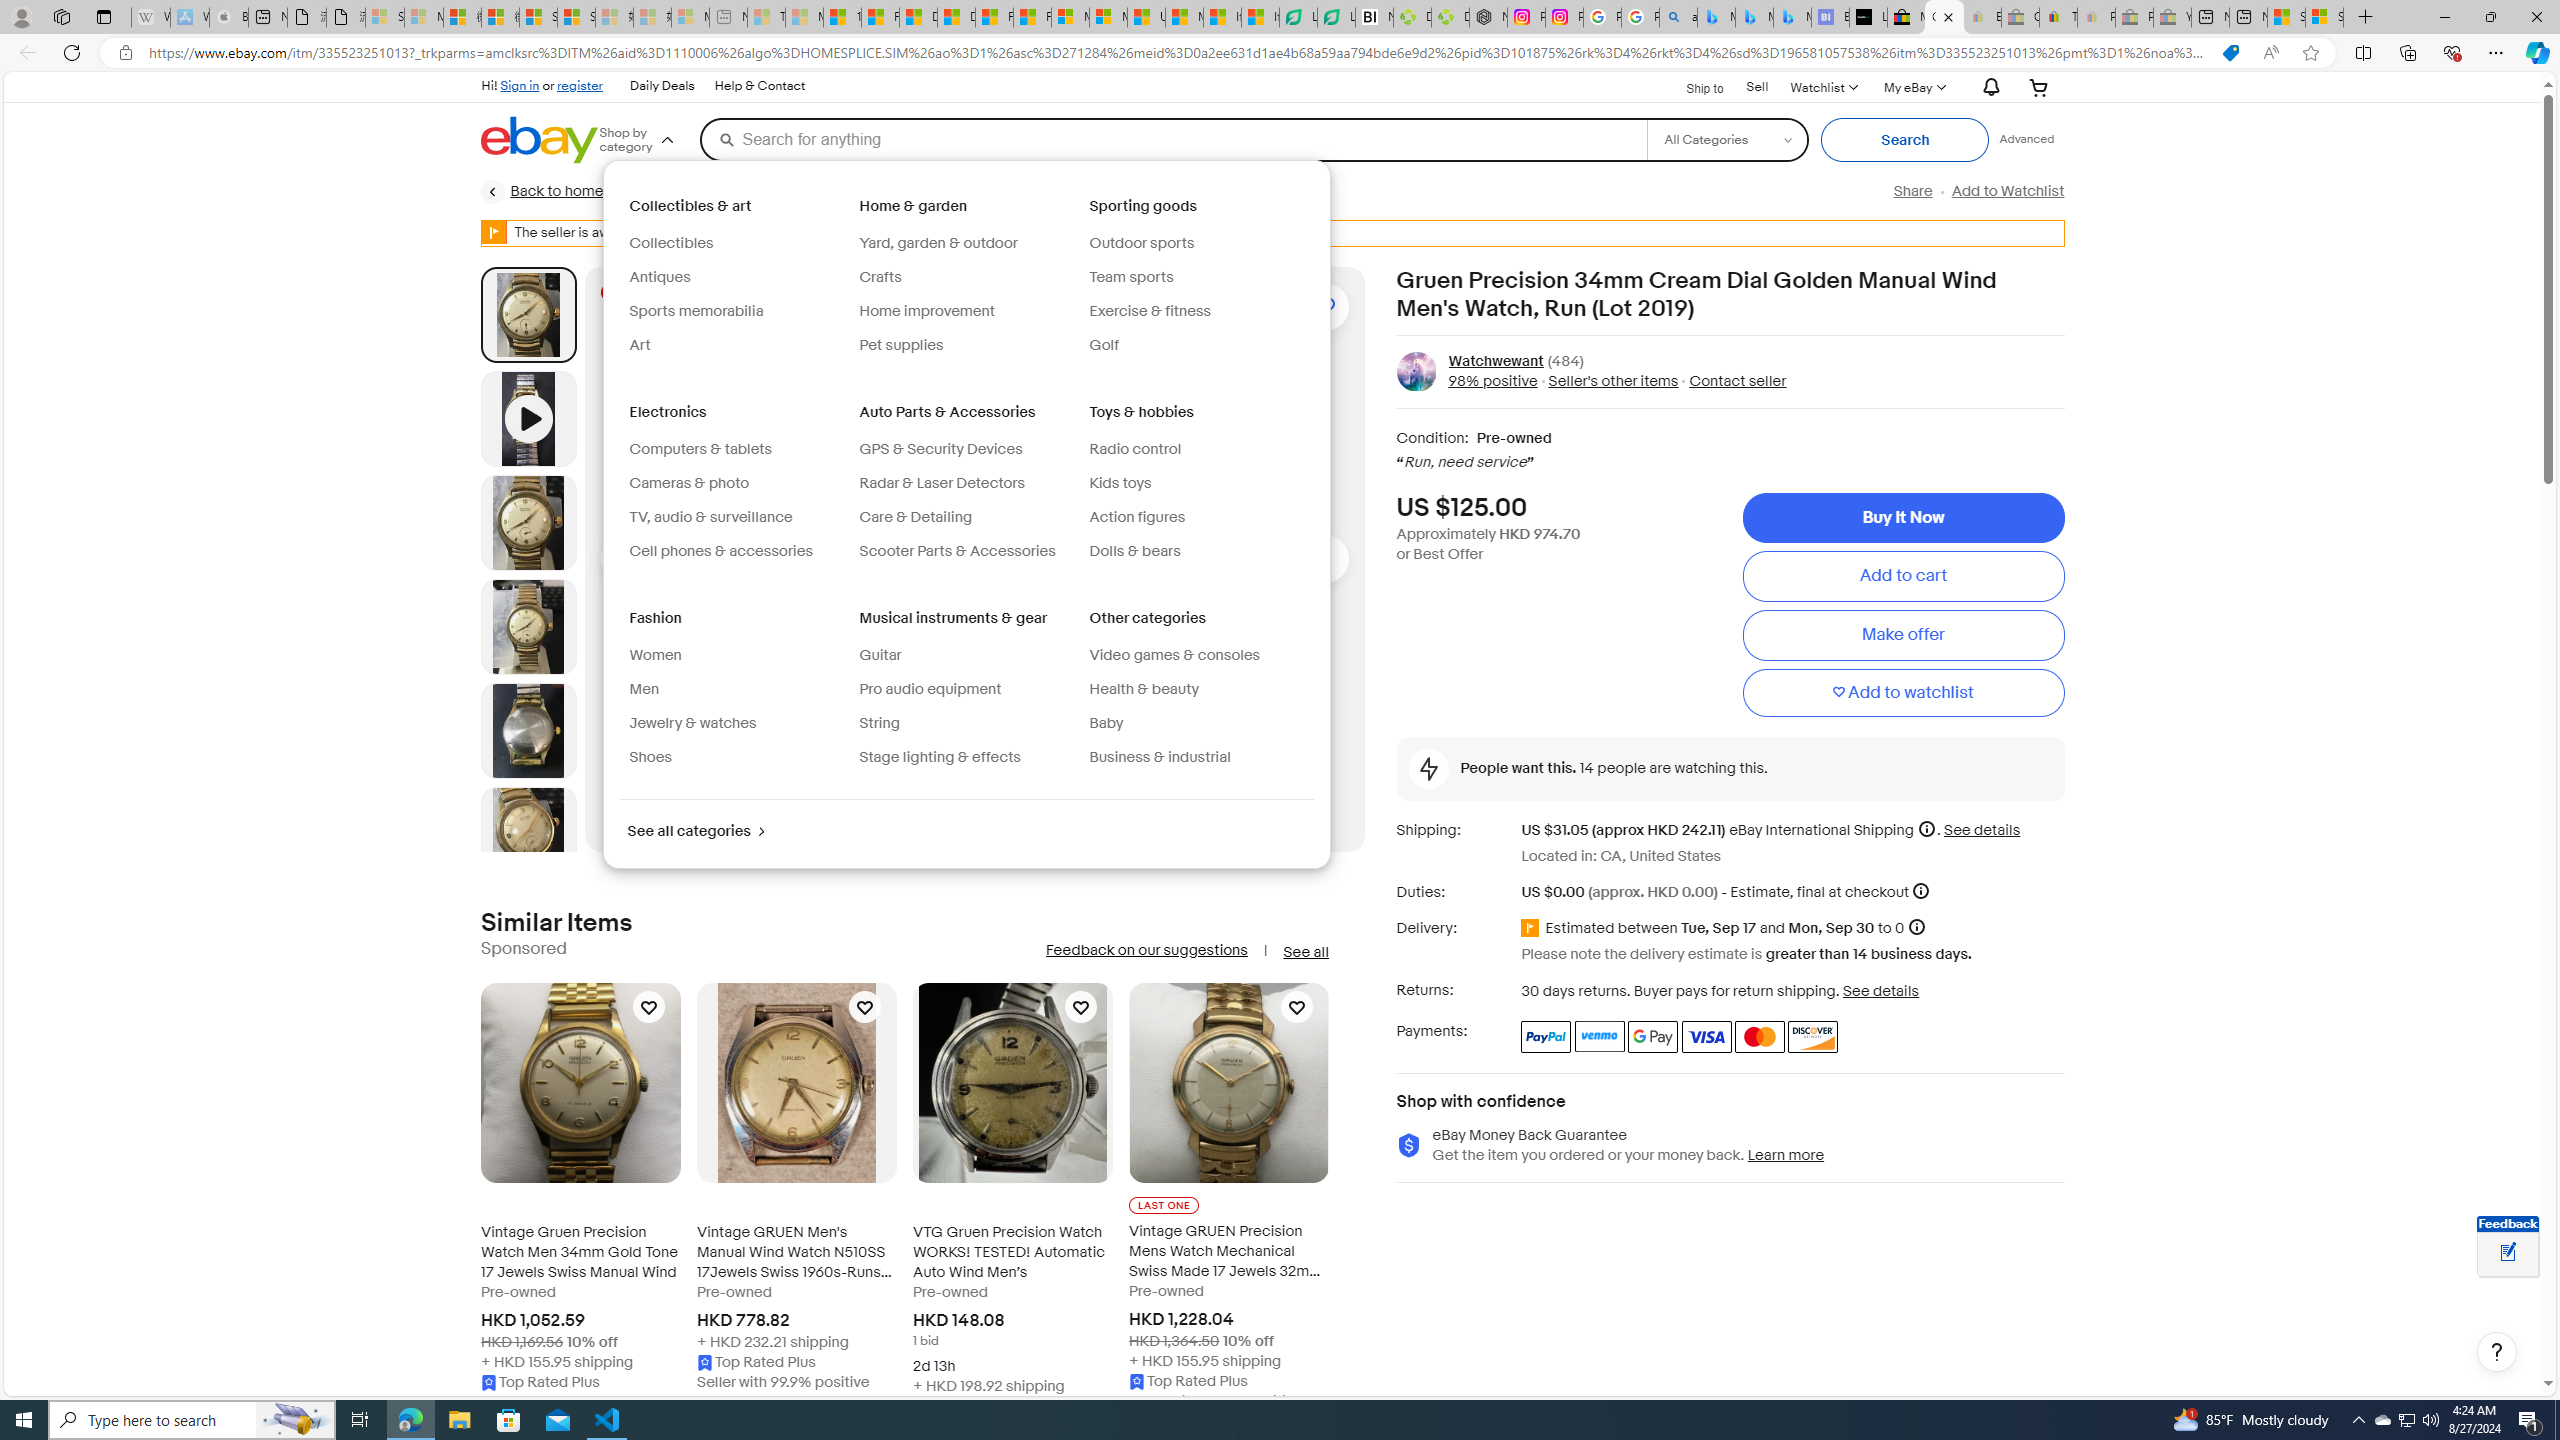 The height and width of the screenshot is (1440, 2560). I want to click on Press Room - eBay Inc. - Sleeping, so click(2134, 17).